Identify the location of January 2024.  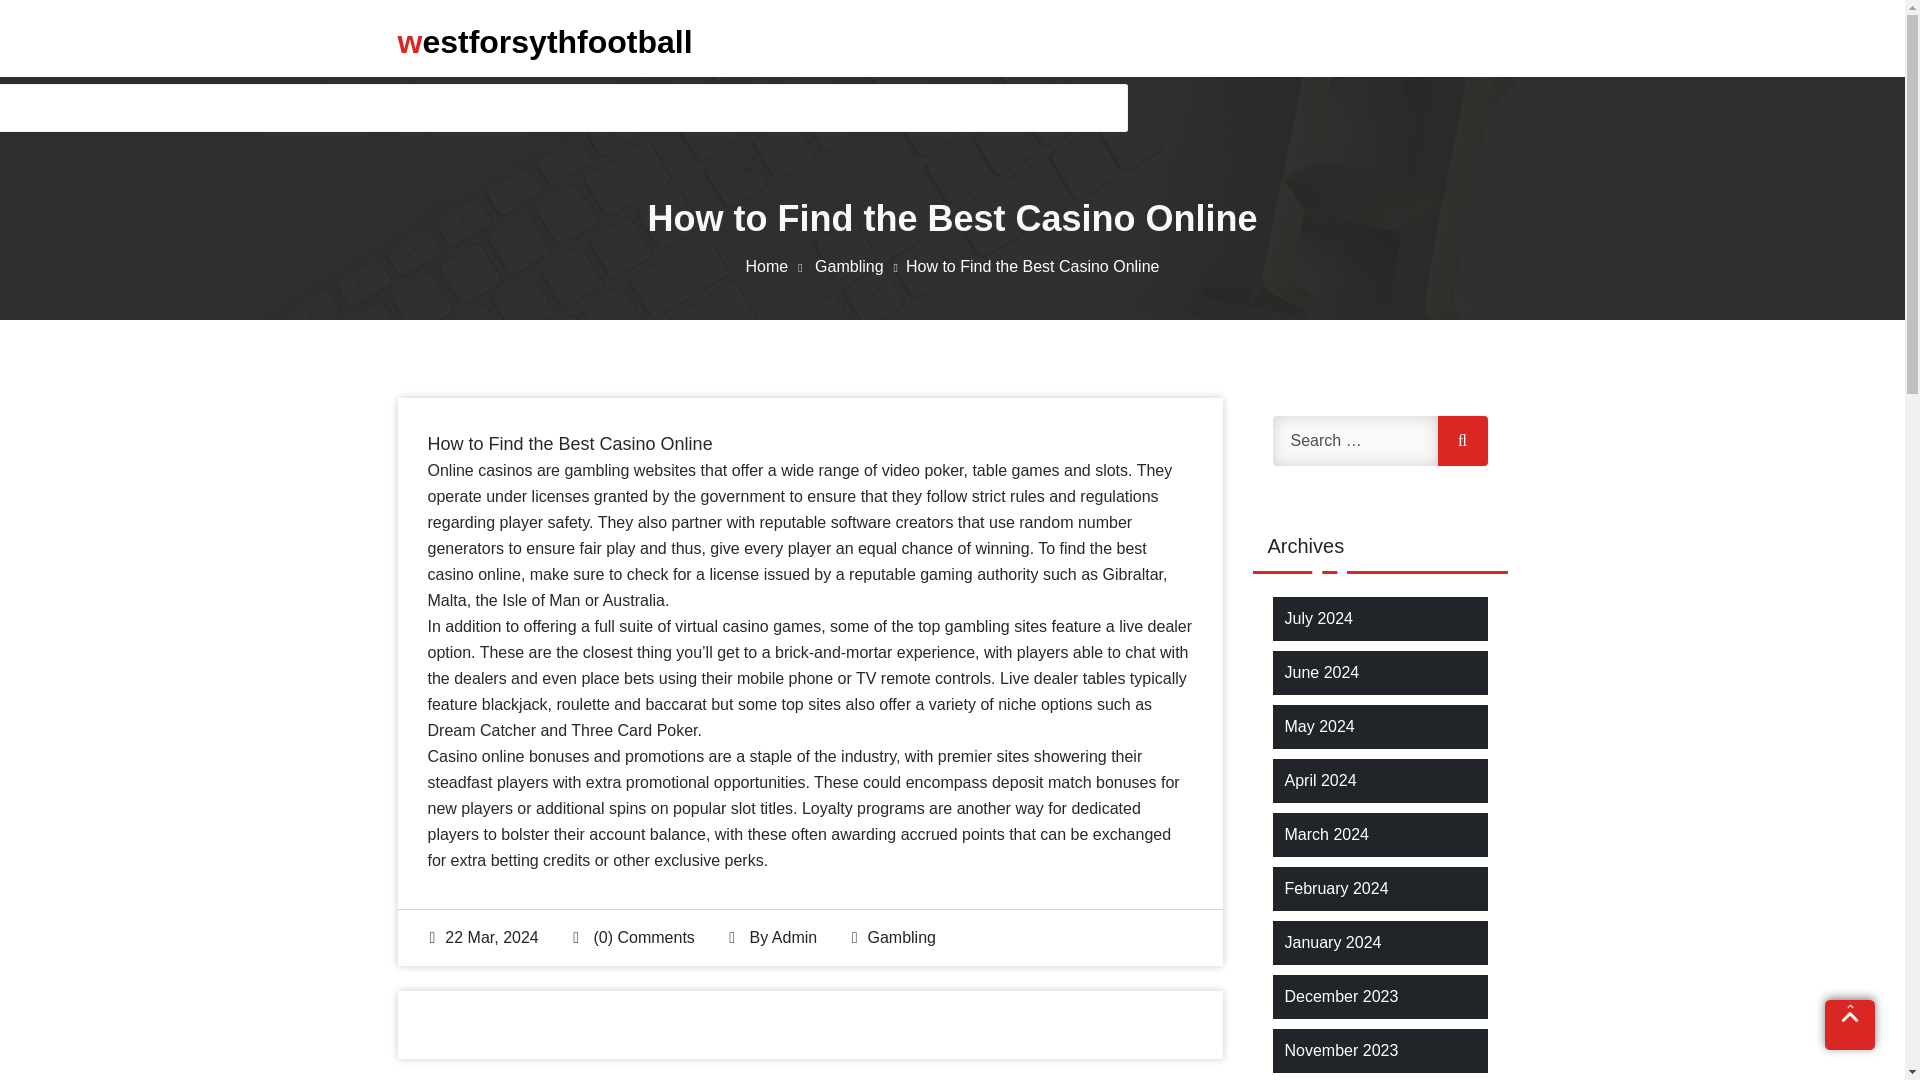
(1332, 942).